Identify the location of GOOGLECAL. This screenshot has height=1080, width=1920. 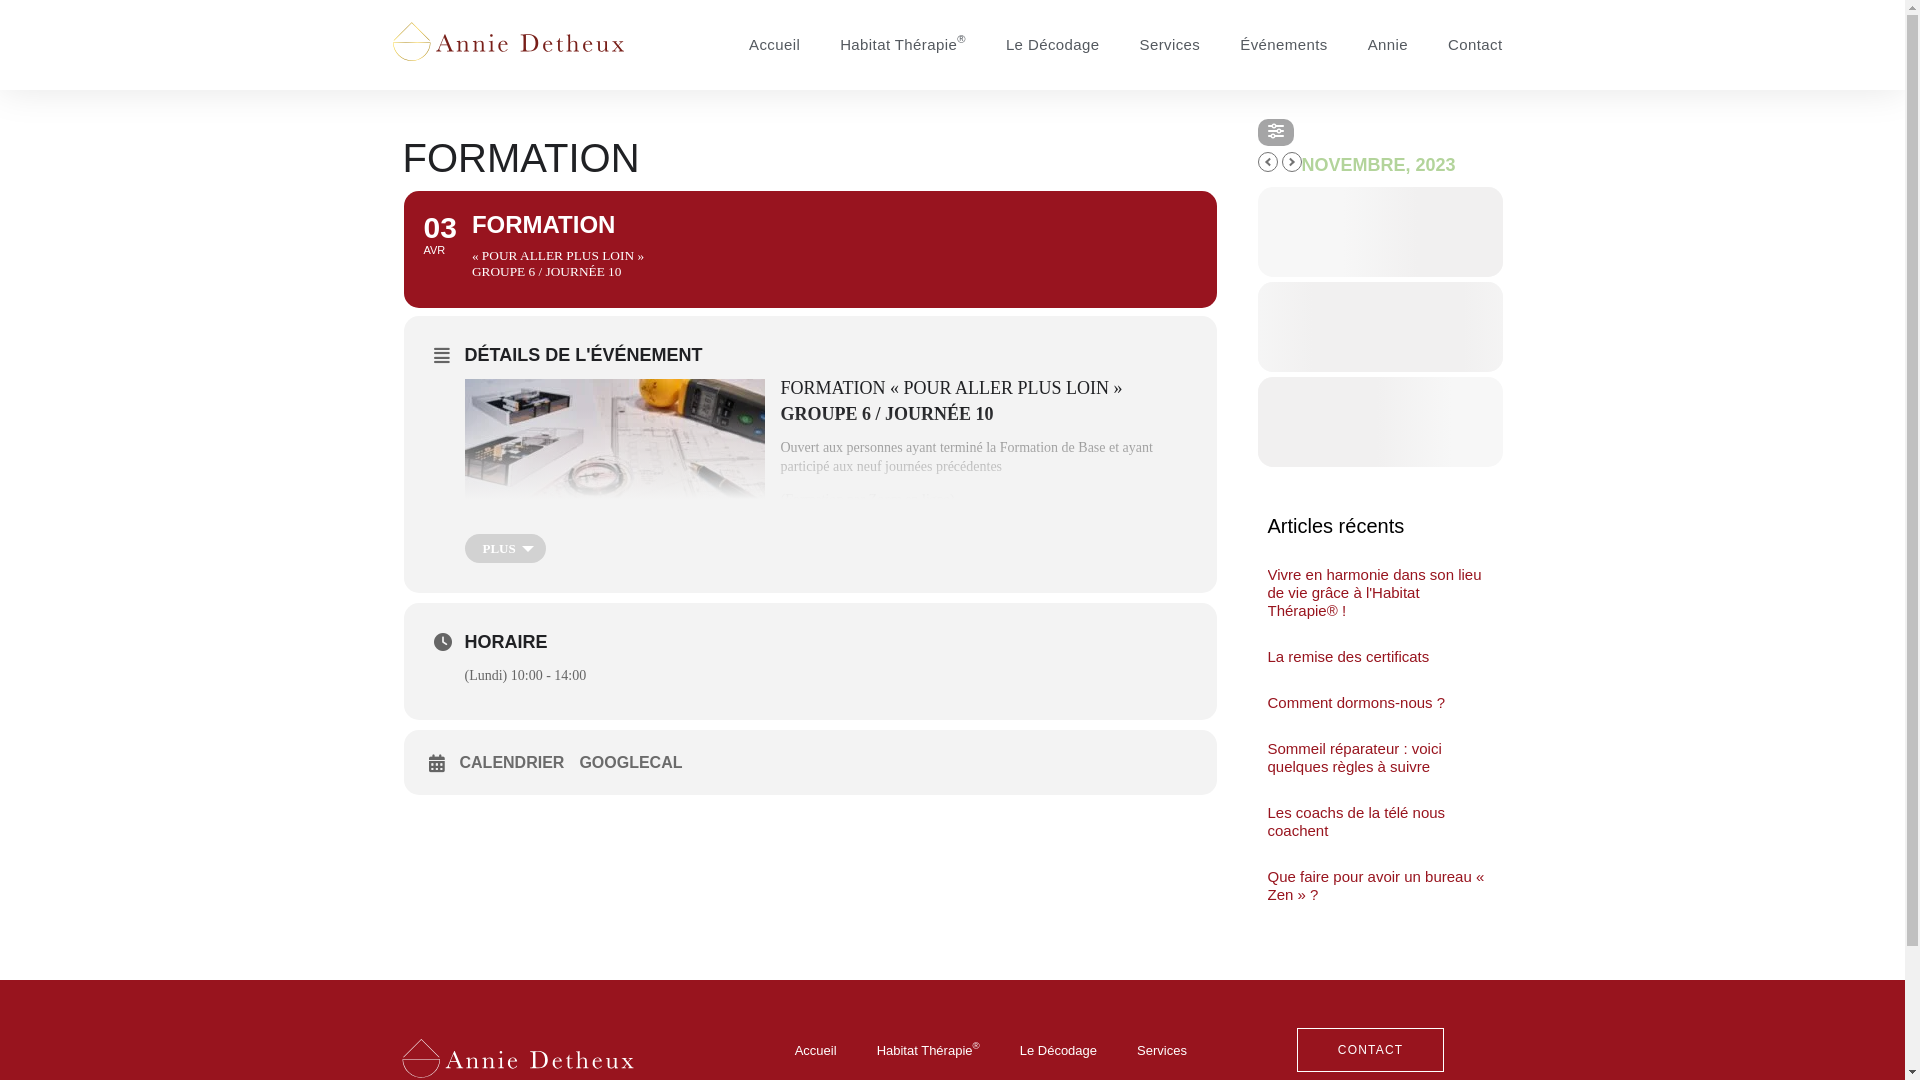
(638, 763).